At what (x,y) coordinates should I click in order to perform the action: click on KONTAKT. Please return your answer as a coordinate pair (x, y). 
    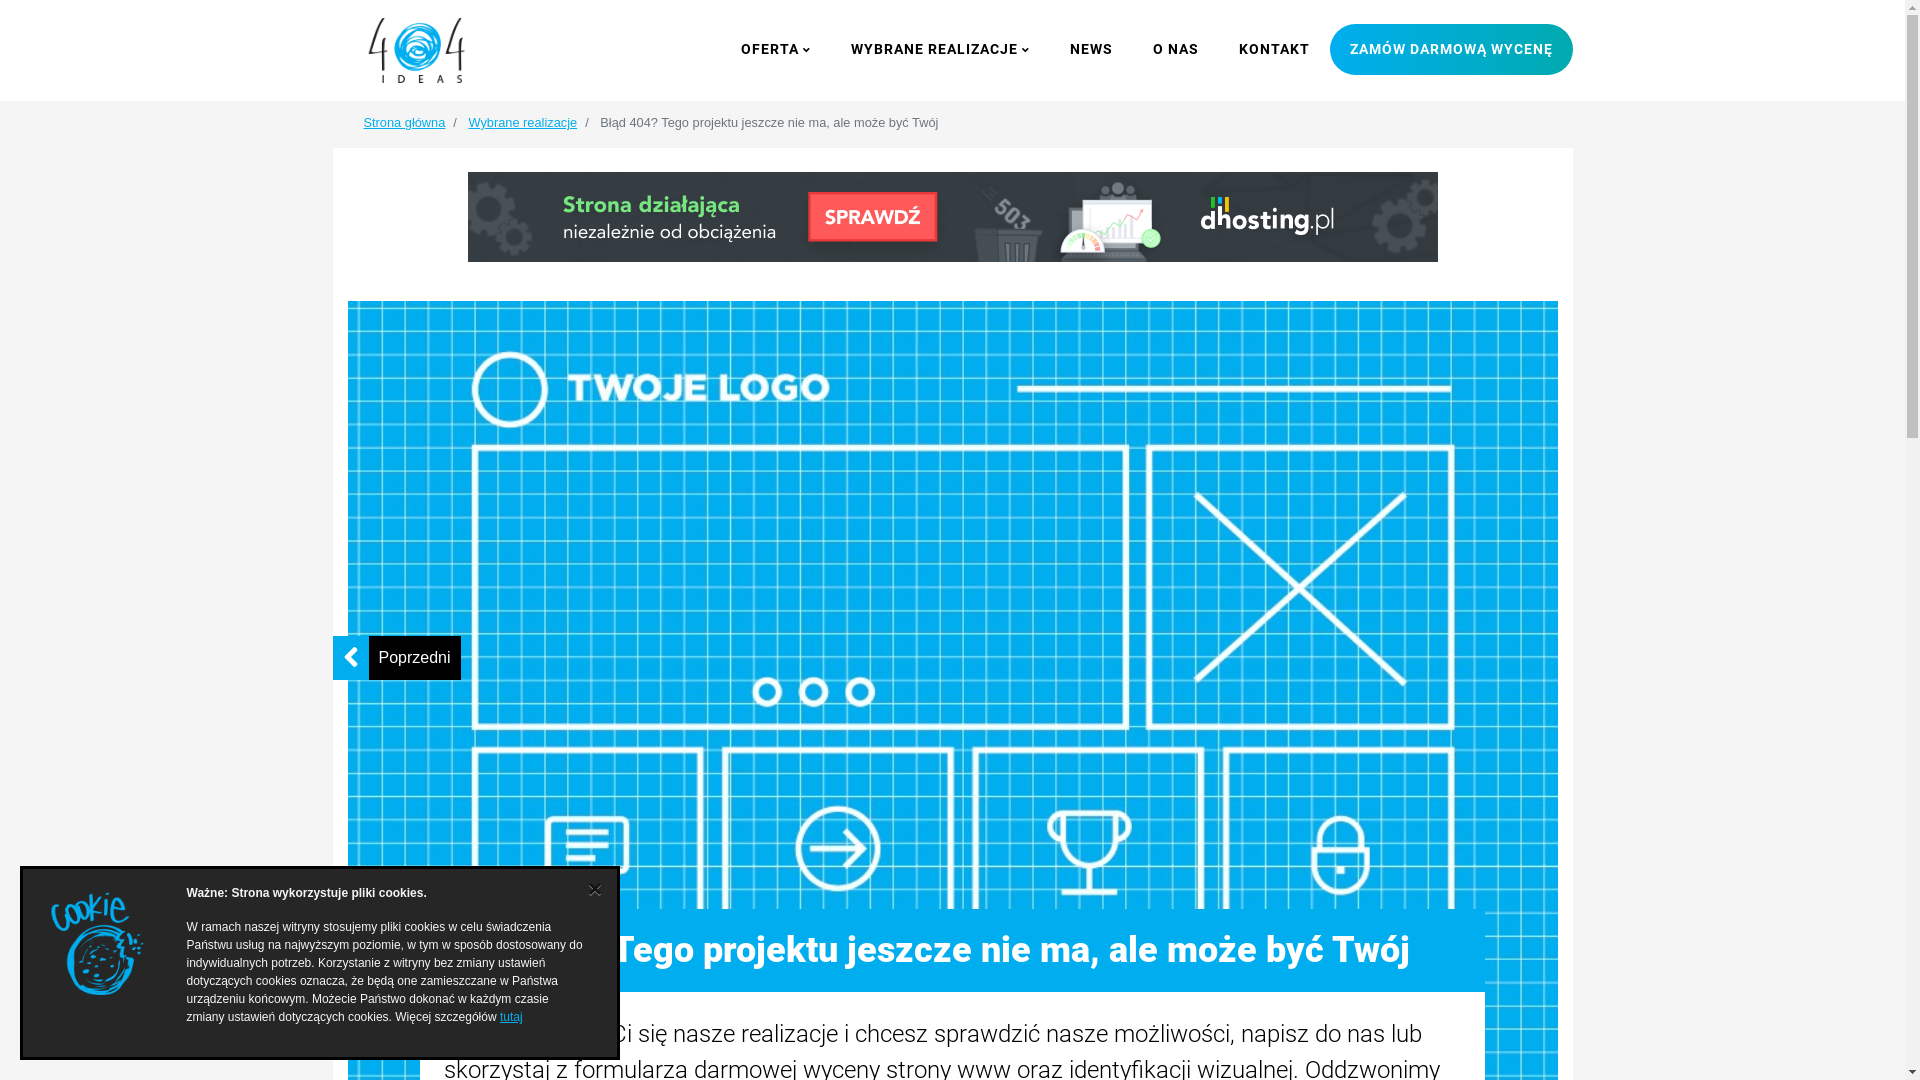
    Looking at the image, I should click on (1274, 50).